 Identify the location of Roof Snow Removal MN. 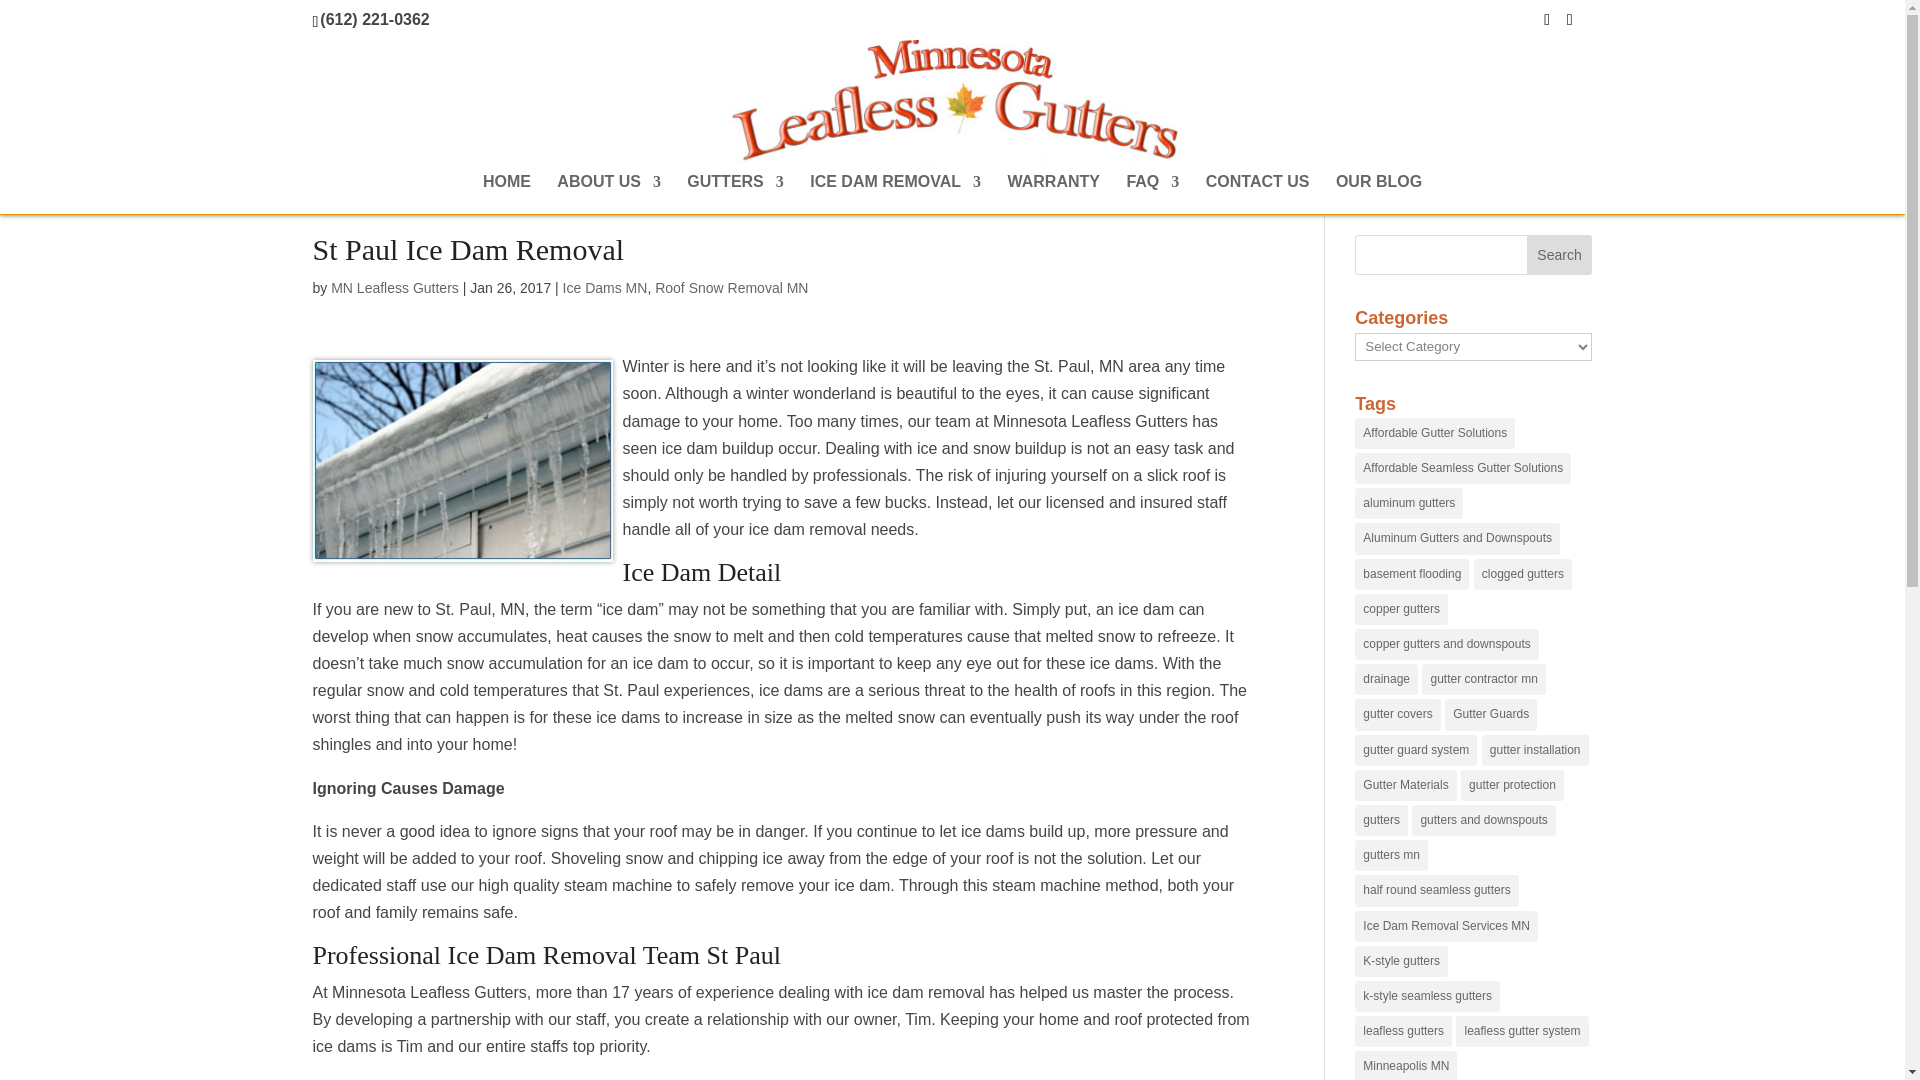
(731, 287).